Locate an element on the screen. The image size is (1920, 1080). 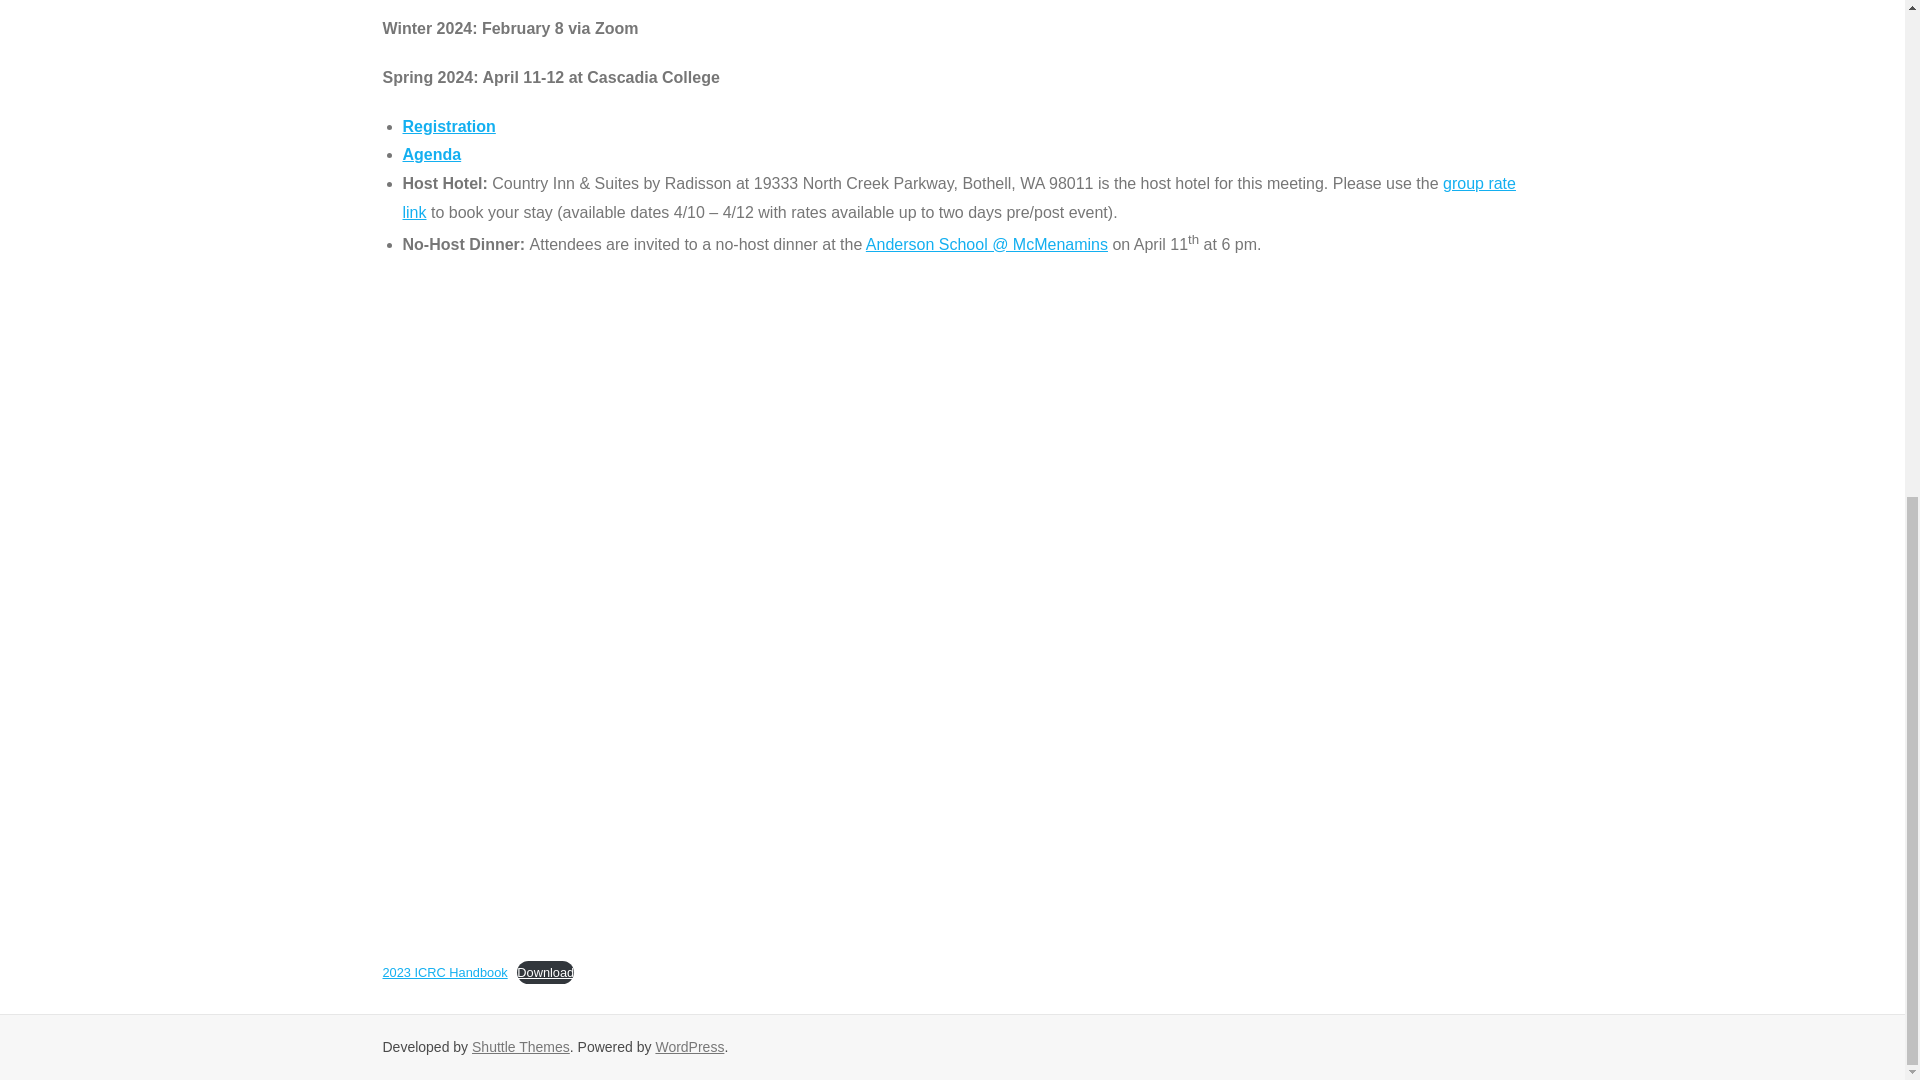
Agenda is located at coordinates (430, 154).